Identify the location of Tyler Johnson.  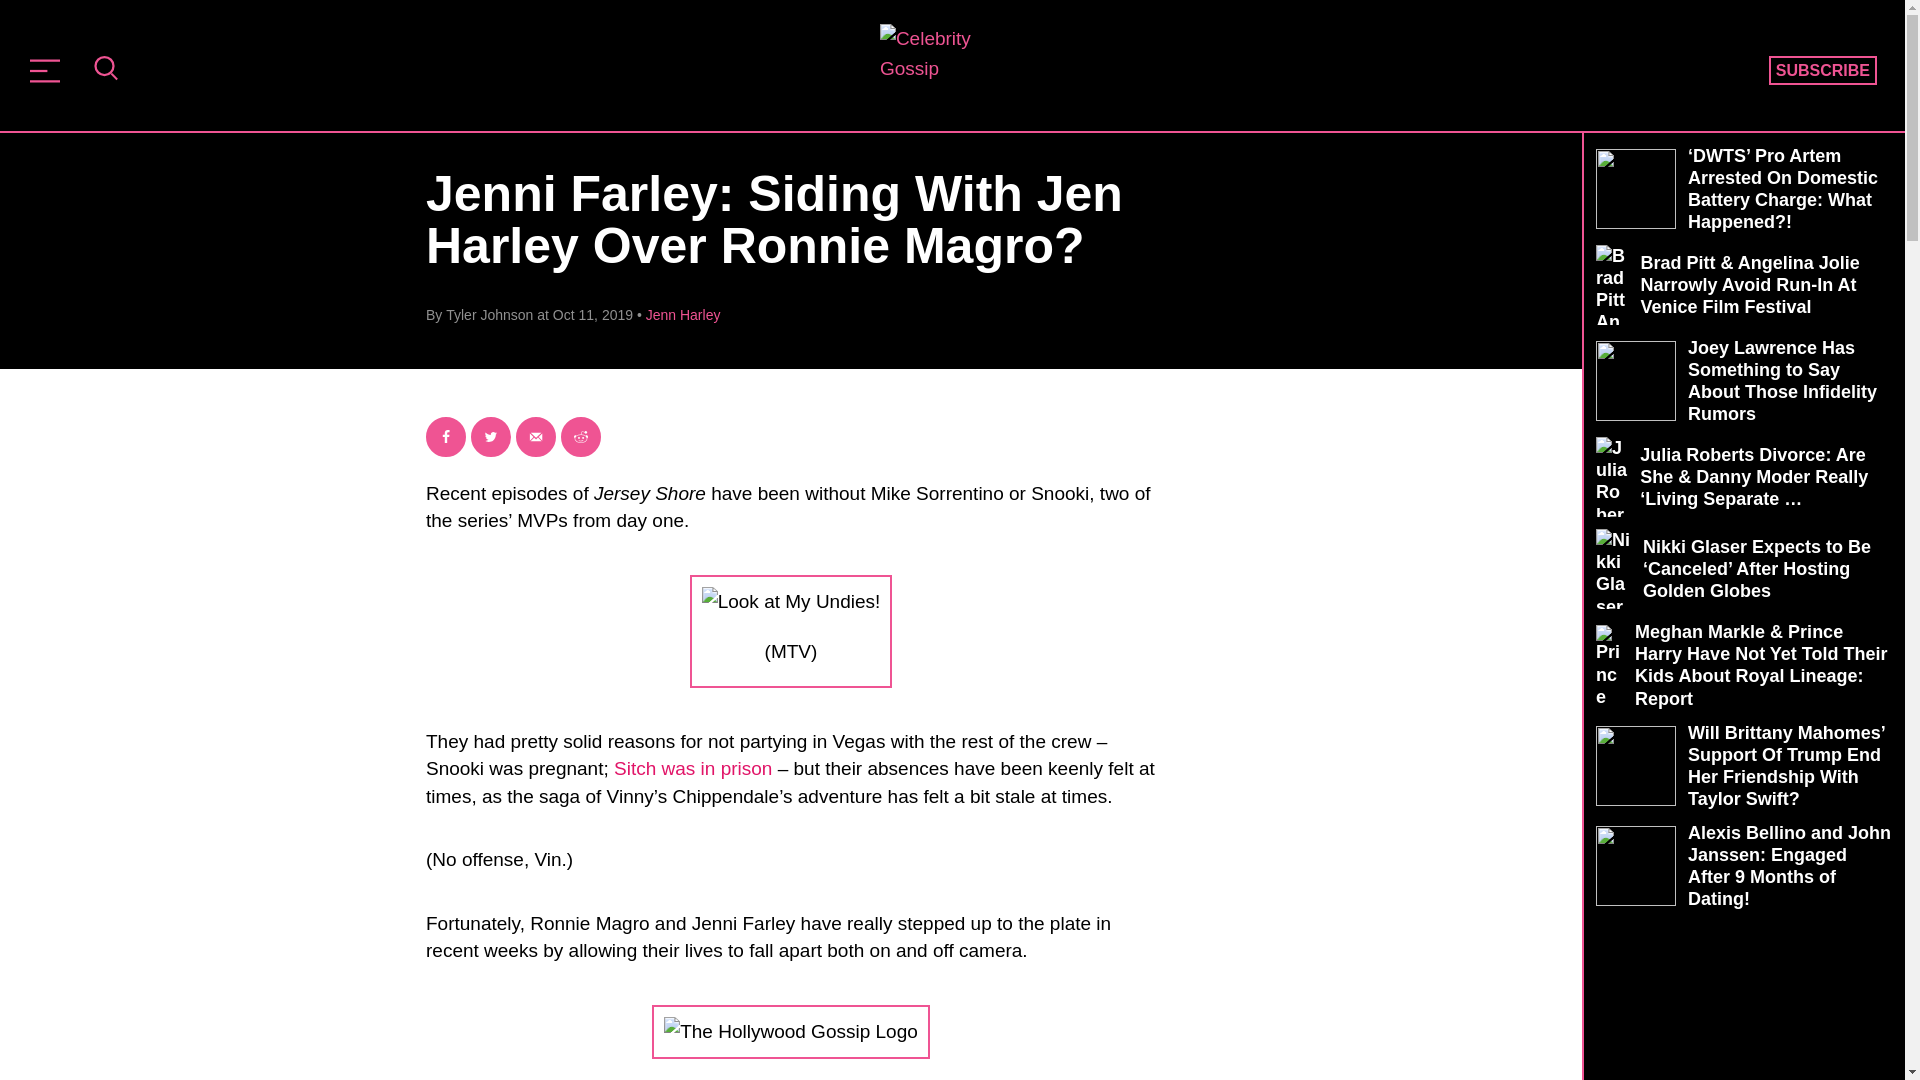
(489, 314).